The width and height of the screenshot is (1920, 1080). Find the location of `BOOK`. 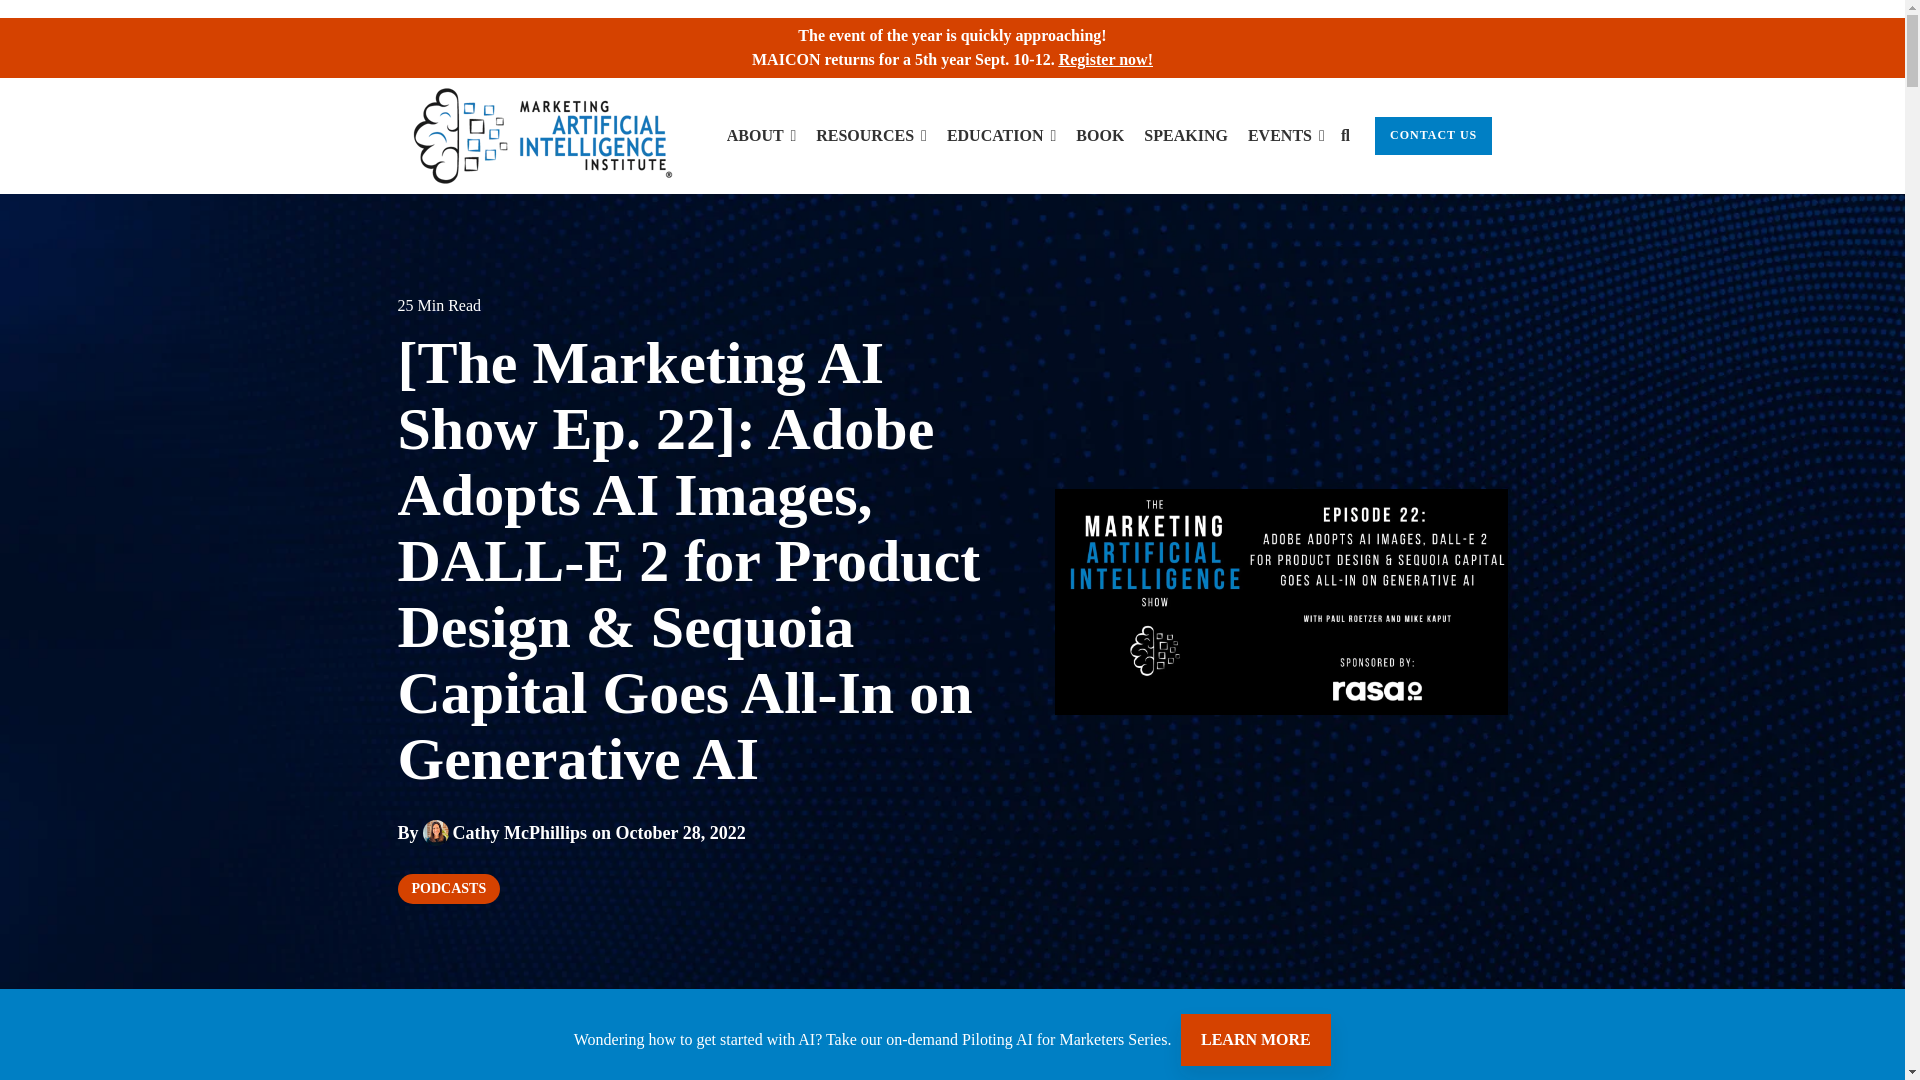

BOOK is located at coordinates (1099, 136).